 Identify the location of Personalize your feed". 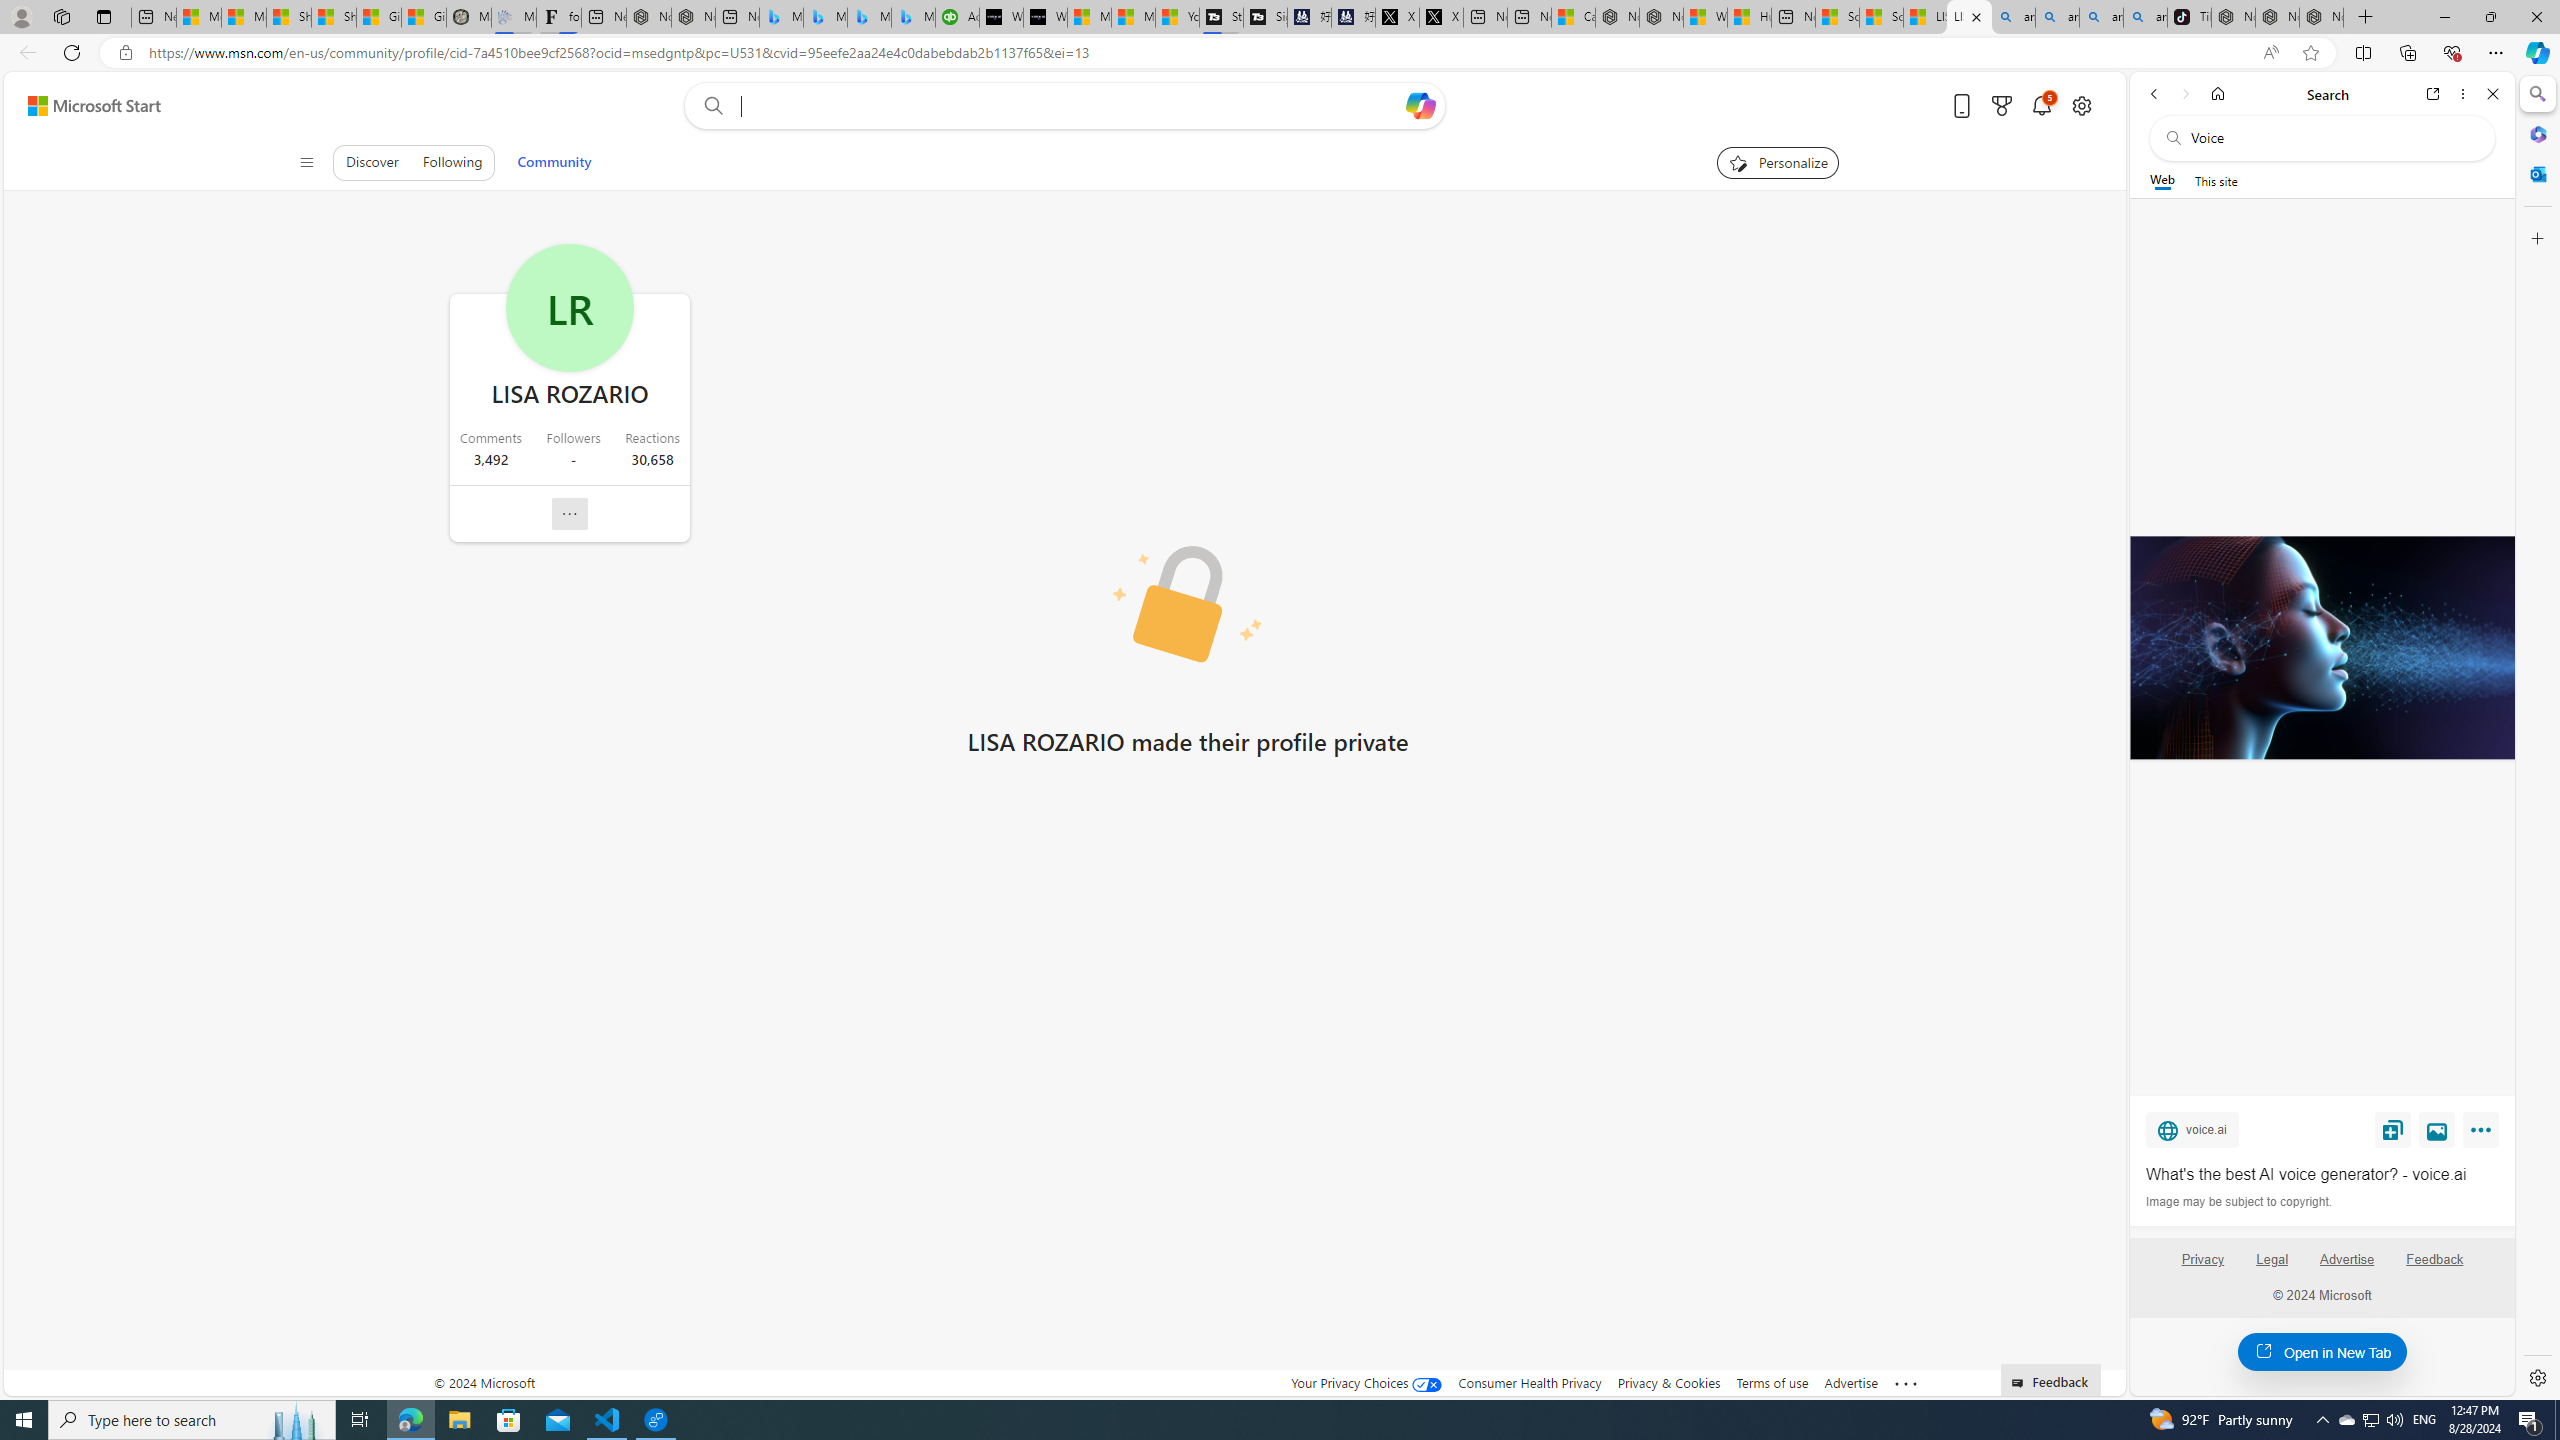
(1776, 162).